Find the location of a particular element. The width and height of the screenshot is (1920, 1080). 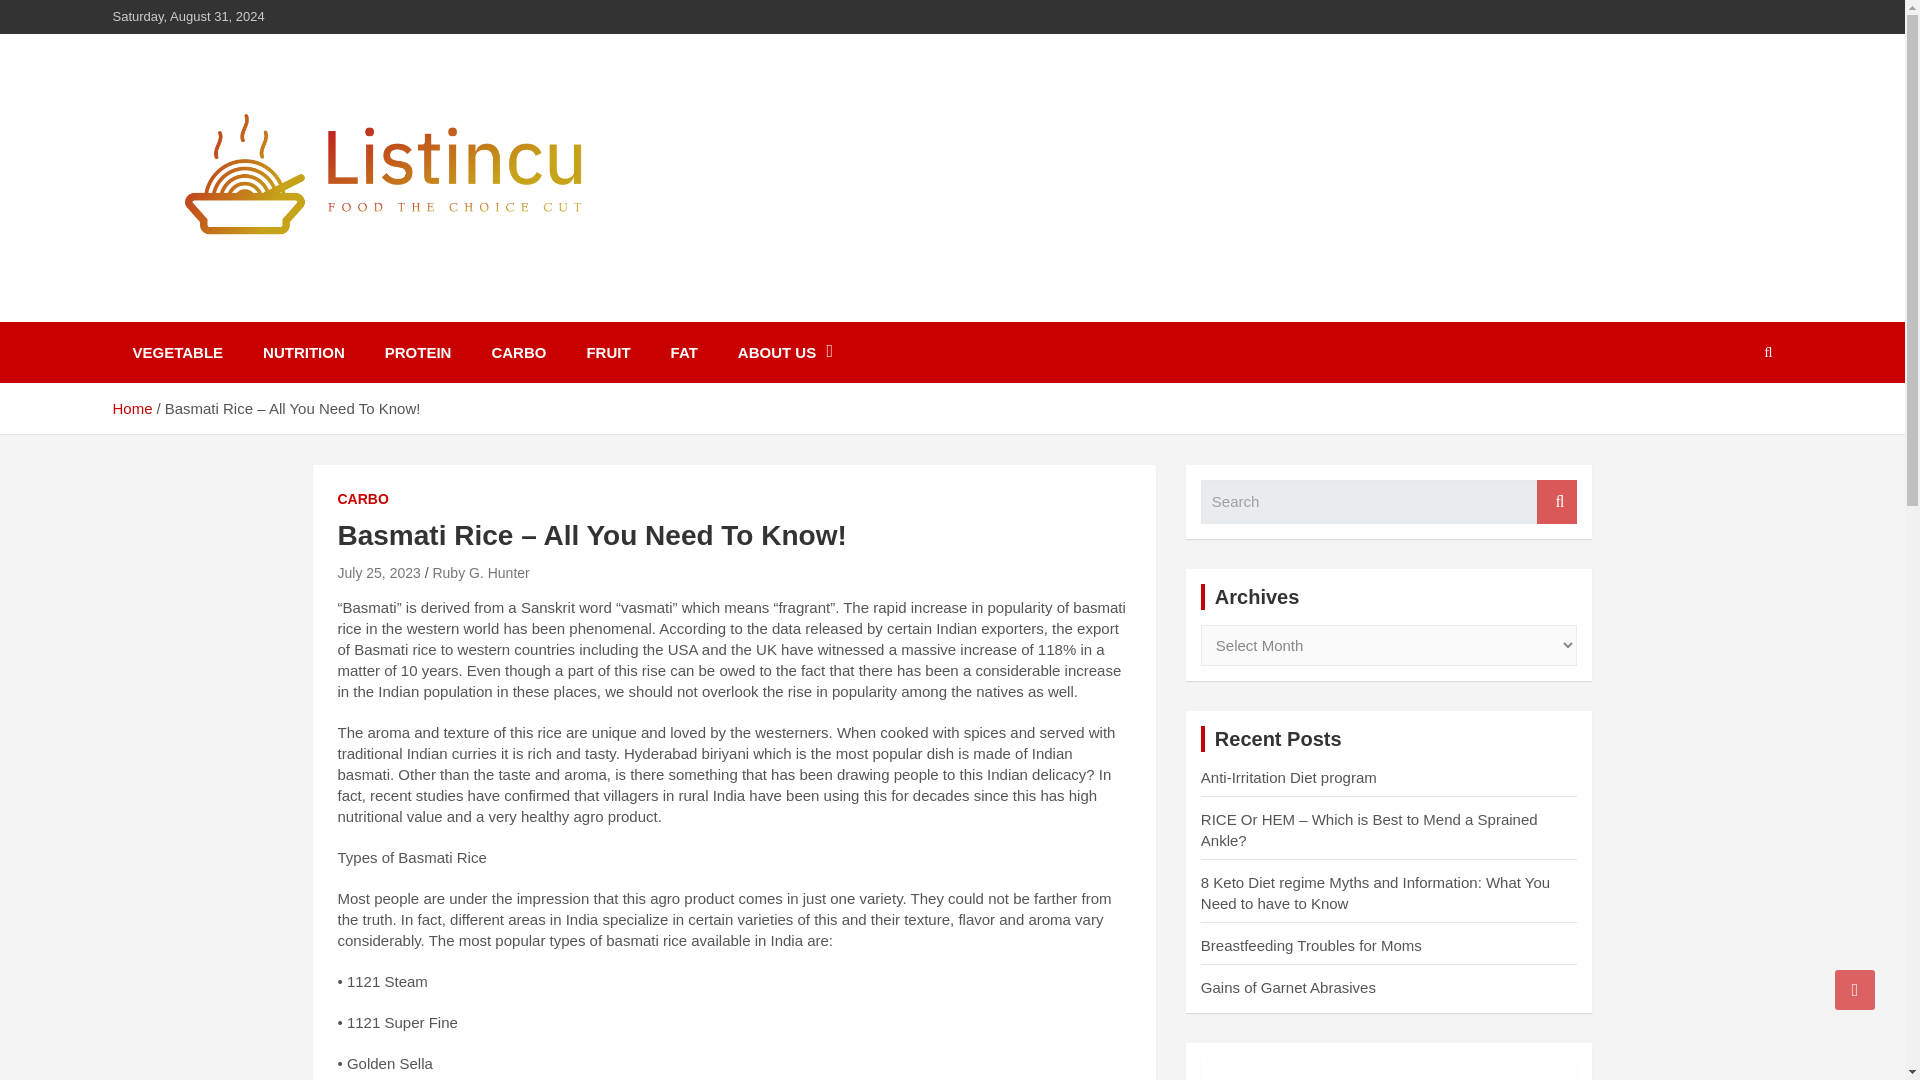

Gains of Garnet Abrasives is located at coordinates (1288, 986).